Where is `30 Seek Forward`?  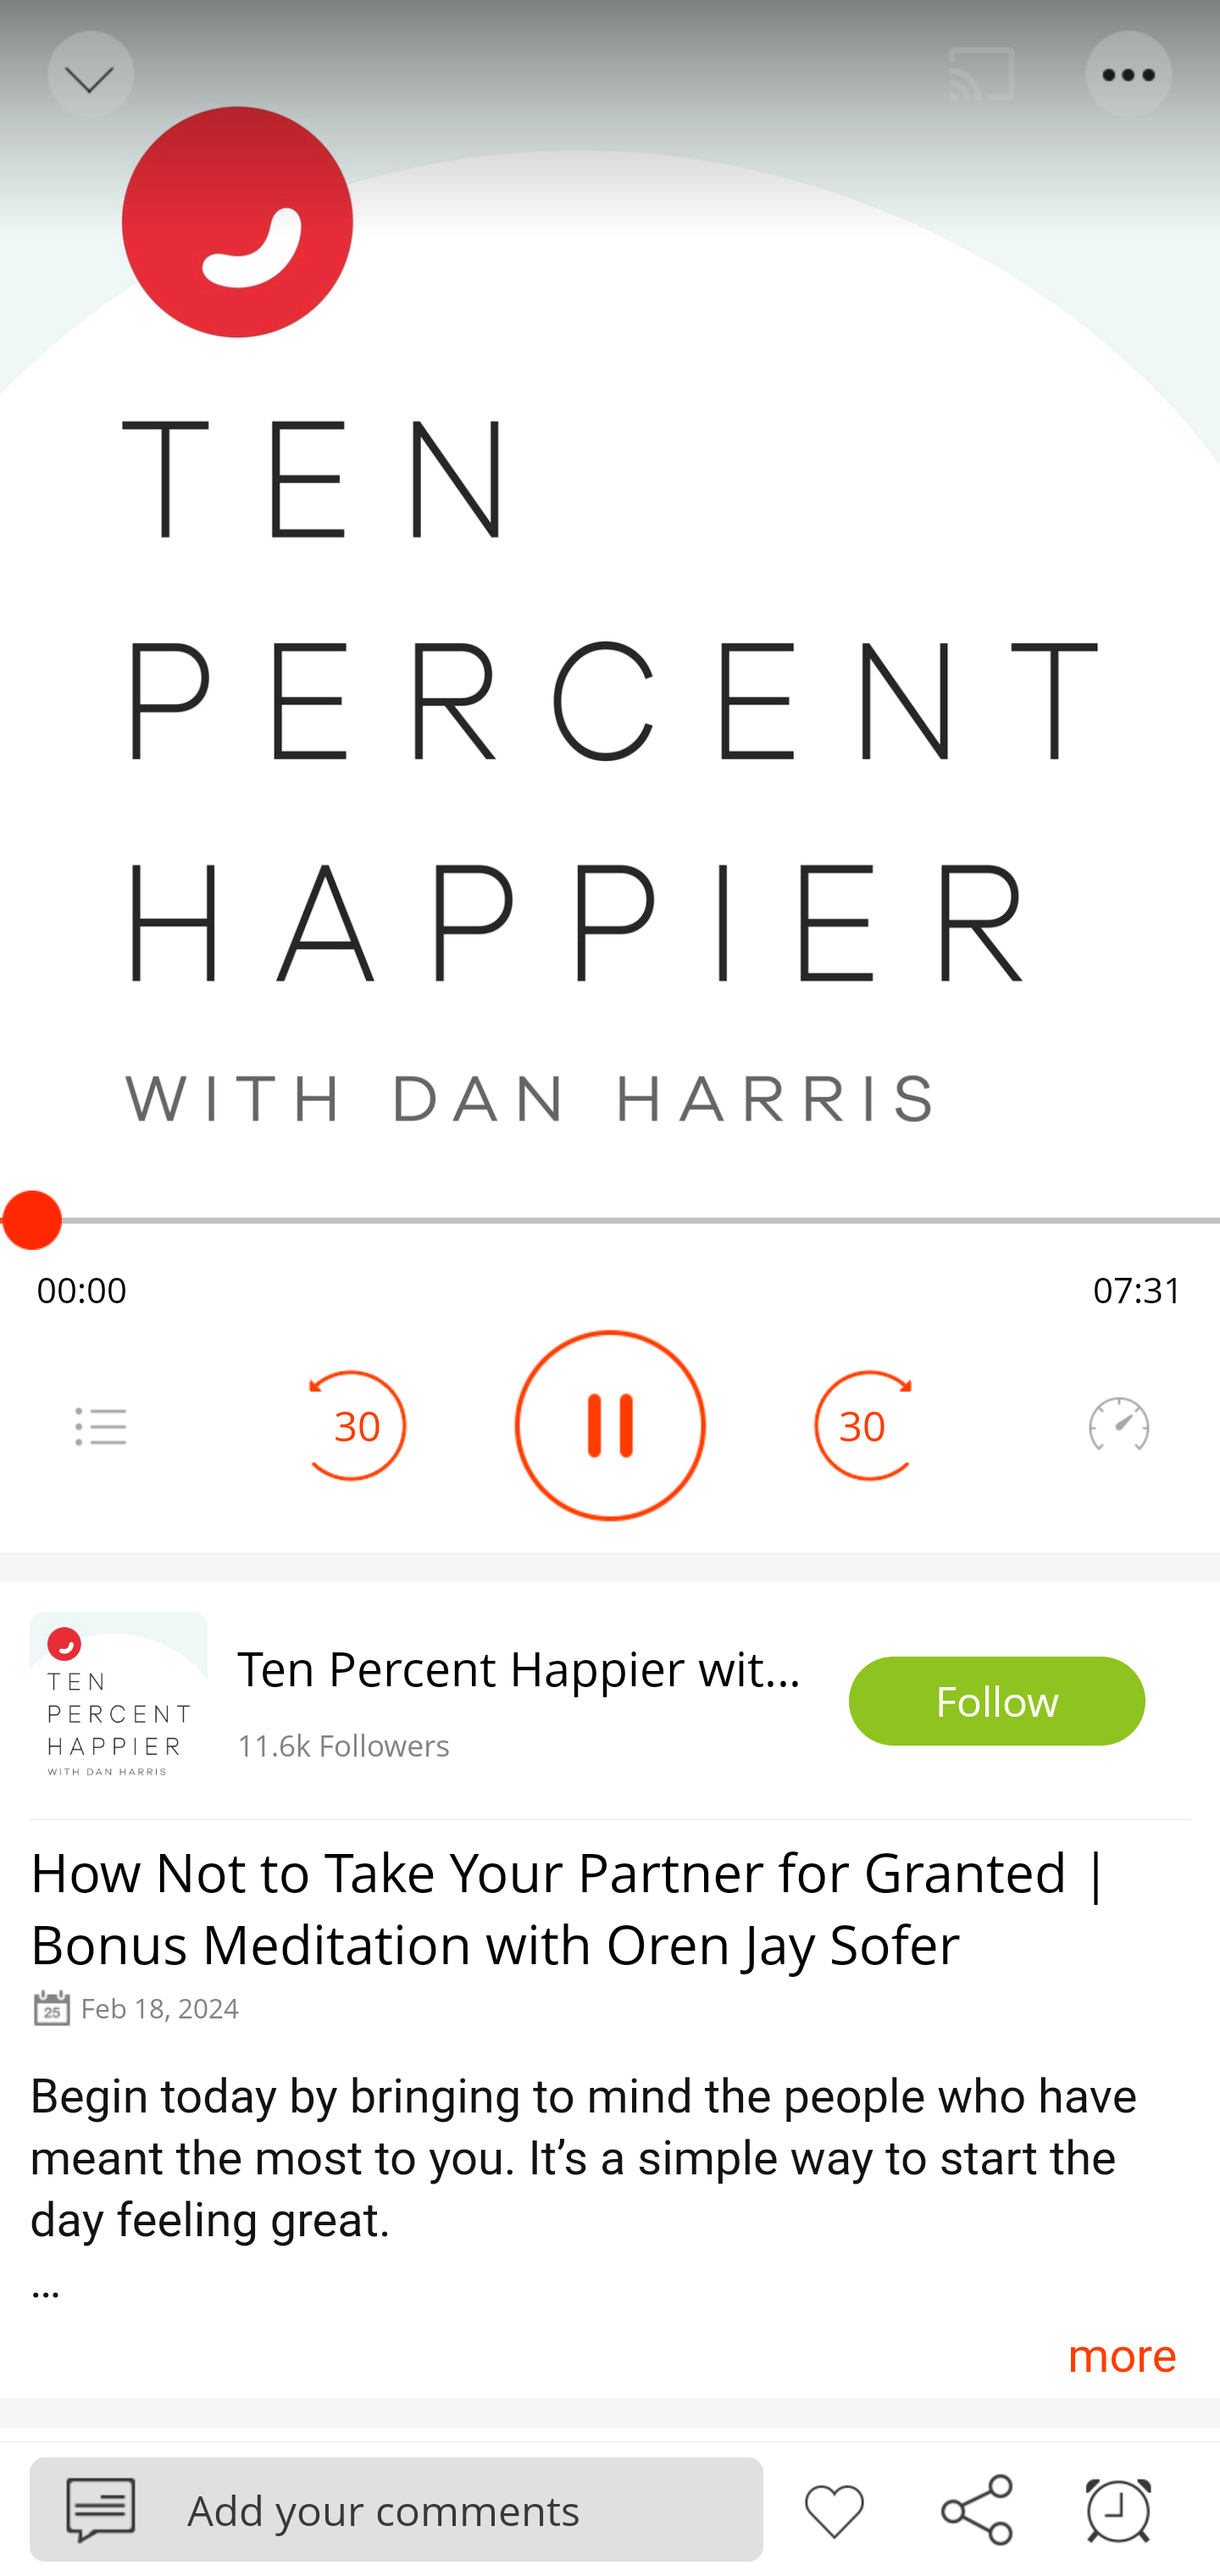
30 Seek Forward is located at coordinates (862, 1425).